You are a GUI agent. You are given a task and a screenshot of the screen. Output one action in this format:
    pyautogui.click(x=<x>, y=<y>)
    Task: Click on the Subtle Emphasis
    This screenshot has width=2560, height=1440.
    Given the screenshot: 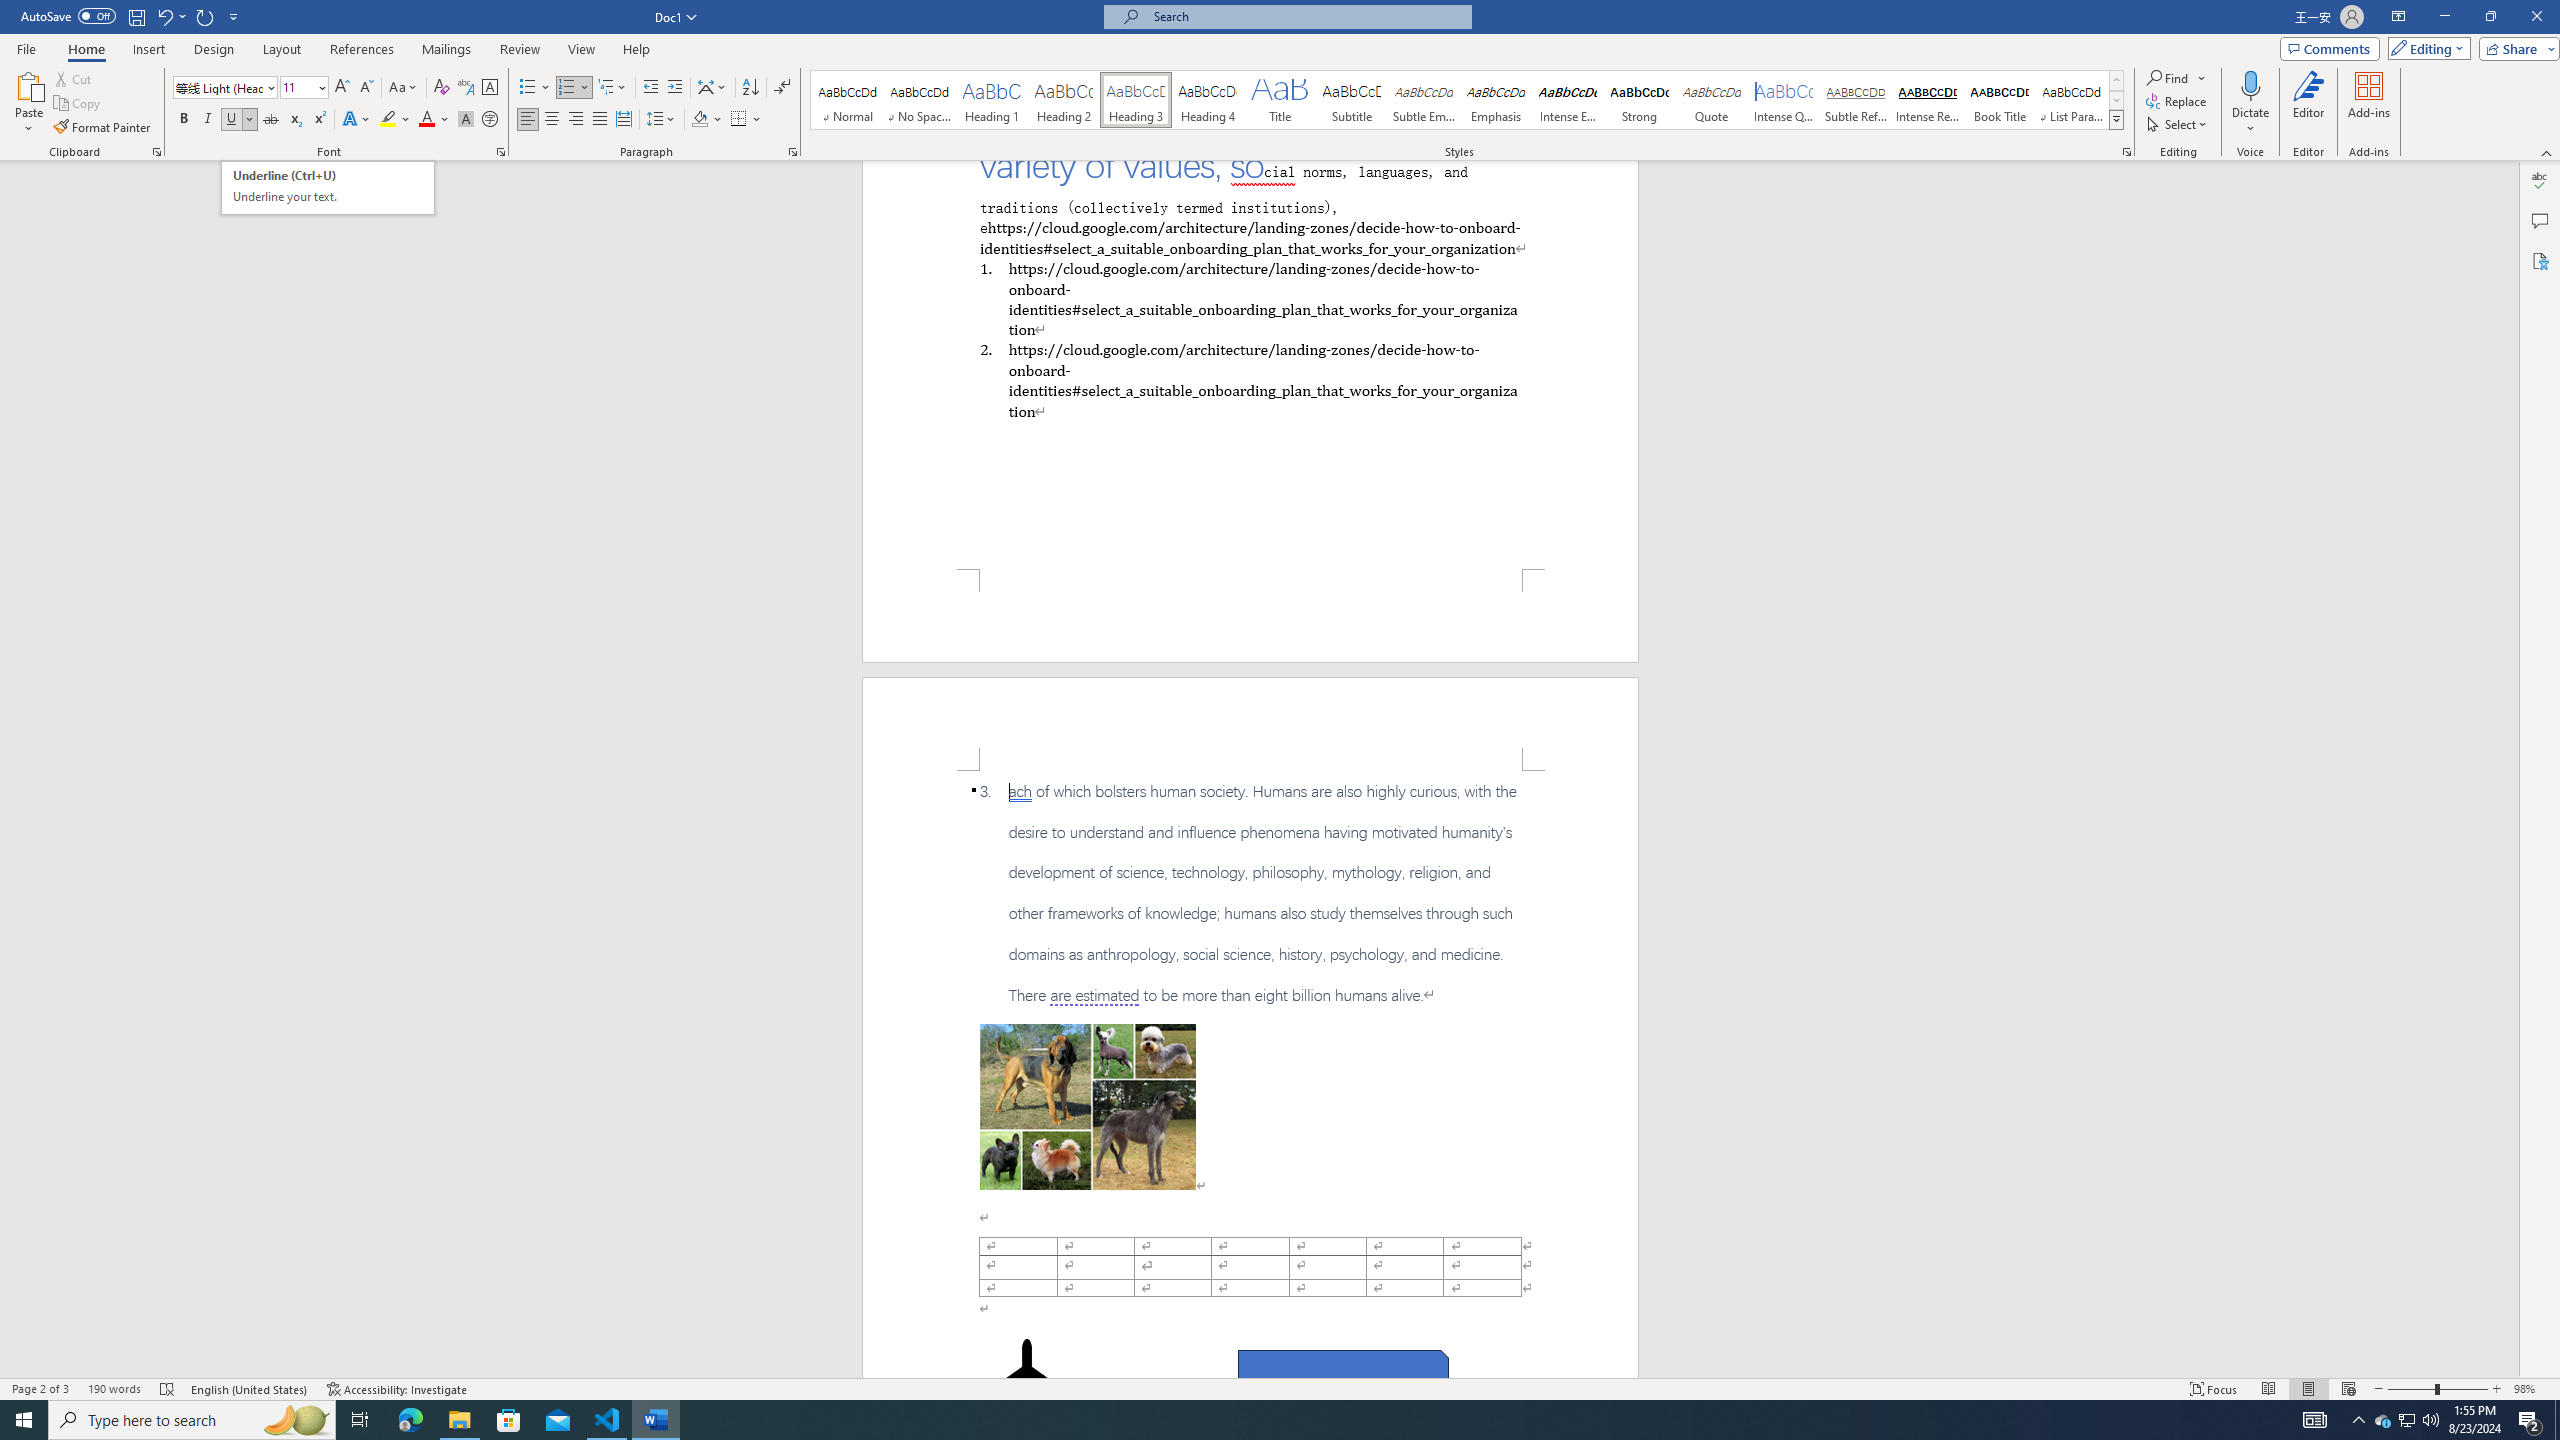 What is the action you would take?
    pyautogui.click(x=1423, y=100)
    